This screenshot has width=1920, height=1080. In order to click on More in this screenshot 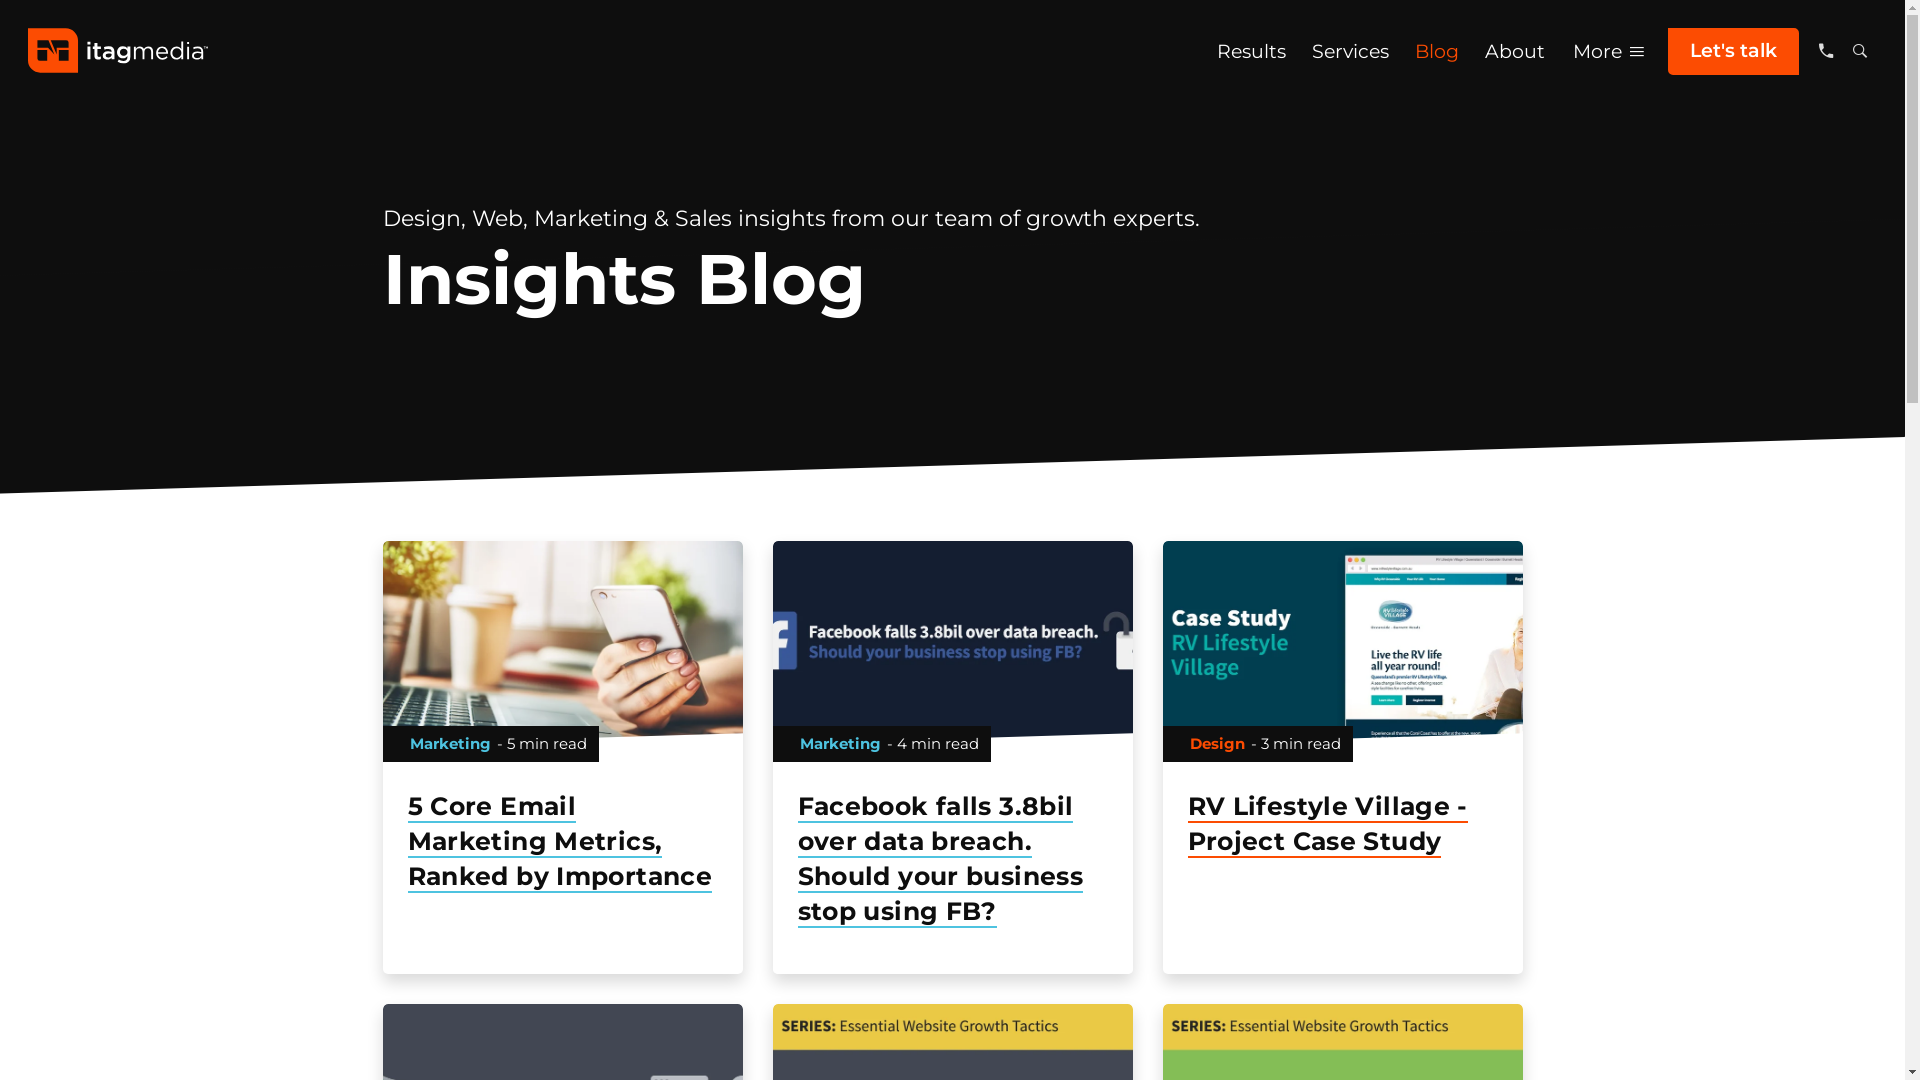, I will do `click(1611, 52)`.